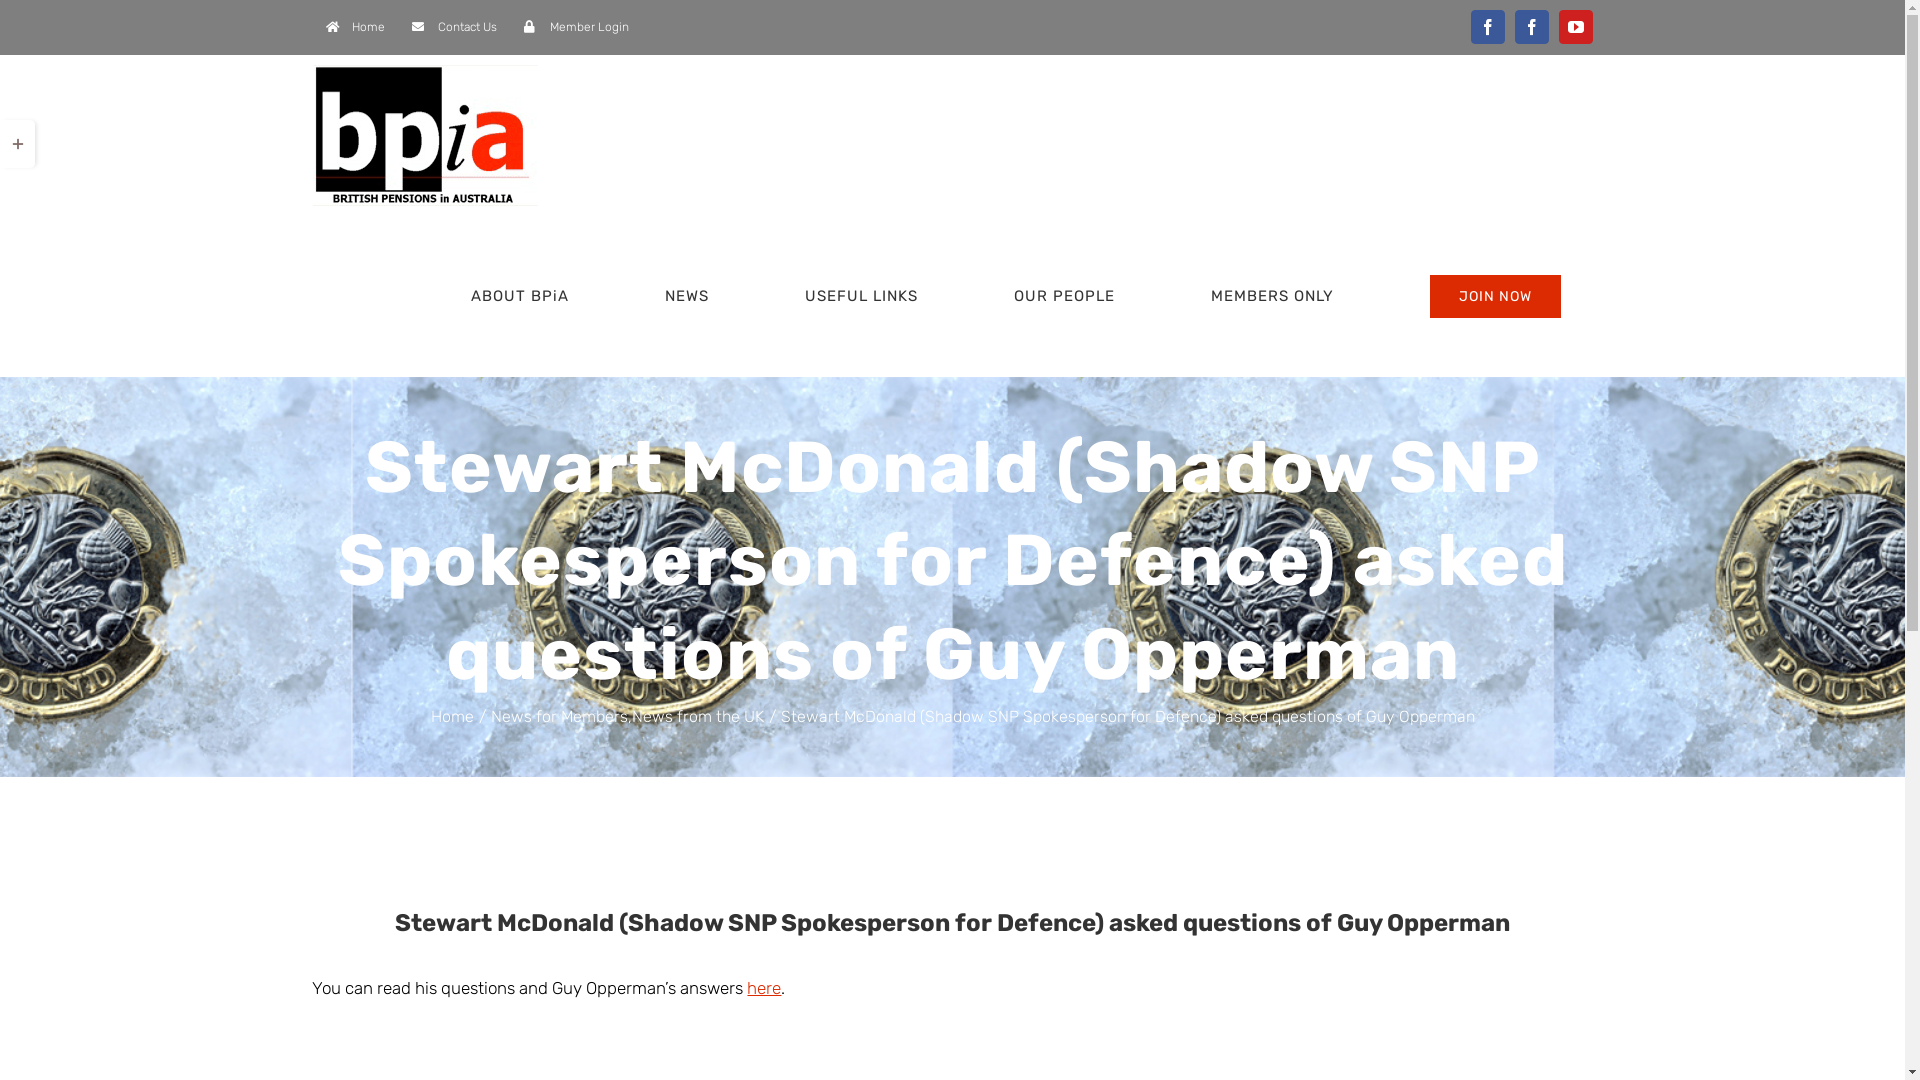 Image resolution: width=1920 pixels, height=1080 pixels. Describe the element at coordinates (453, 27) in the screenshot. I see `Contact Us` at that location.